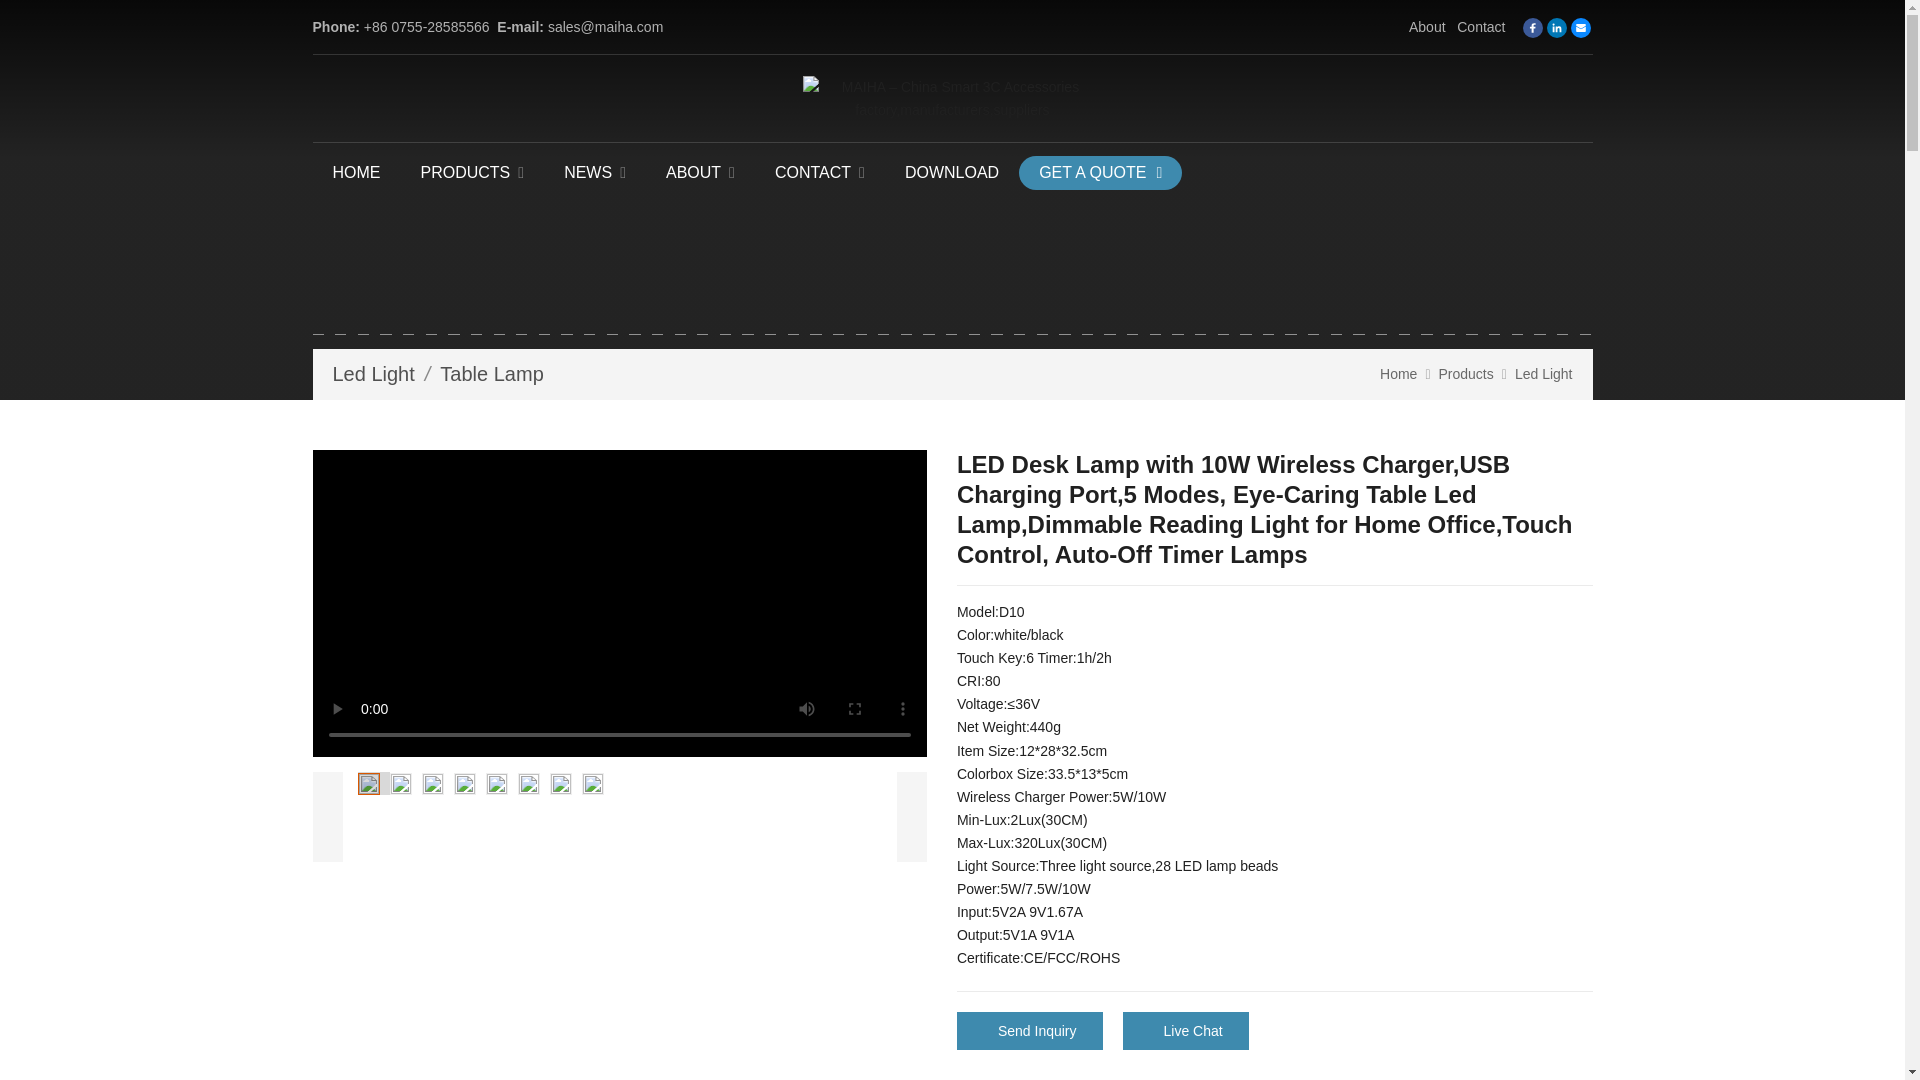 Image resolution: width=1920 pixels, height=1080 pixels. What do you see at coordinates (1556, 28) in the screenshot?
I see `LinkedIn` at bounding box center [1556, 28].